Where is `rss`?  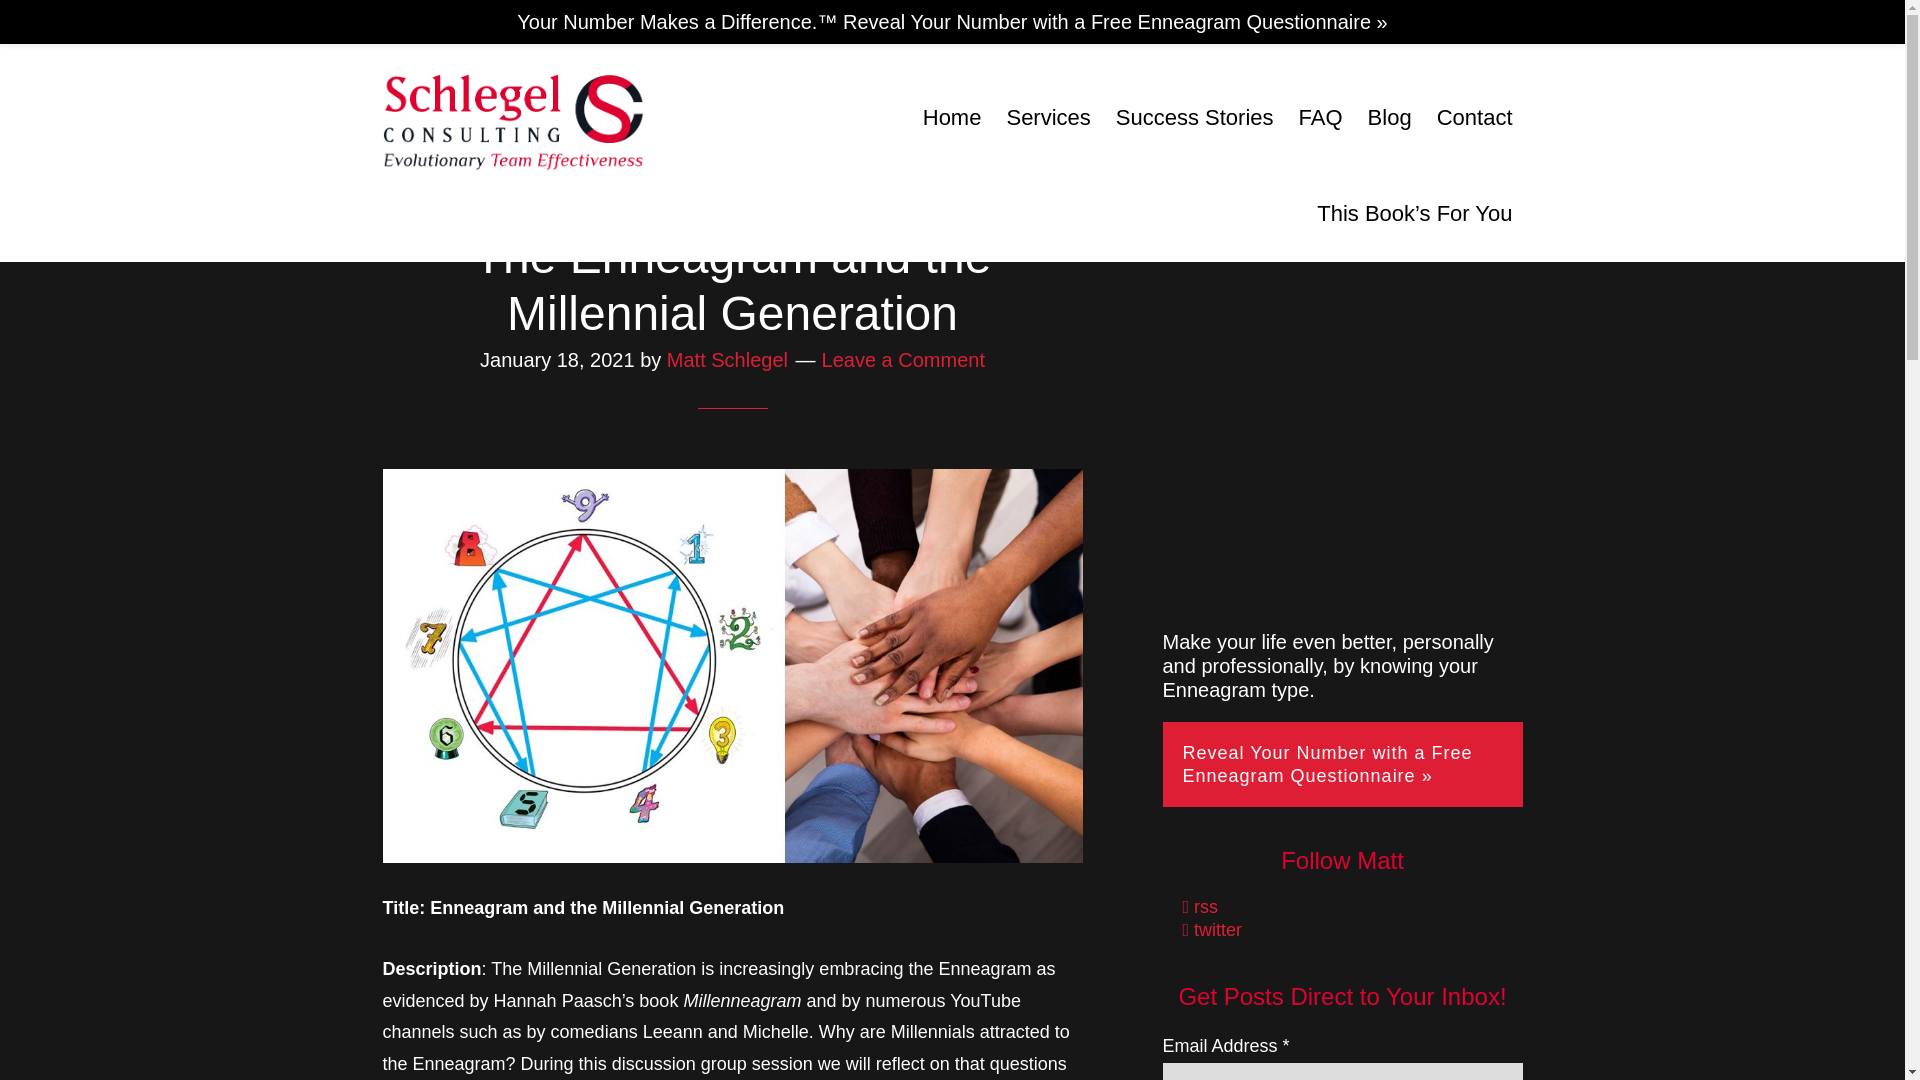 rss is located at coordinates (1200, 906).